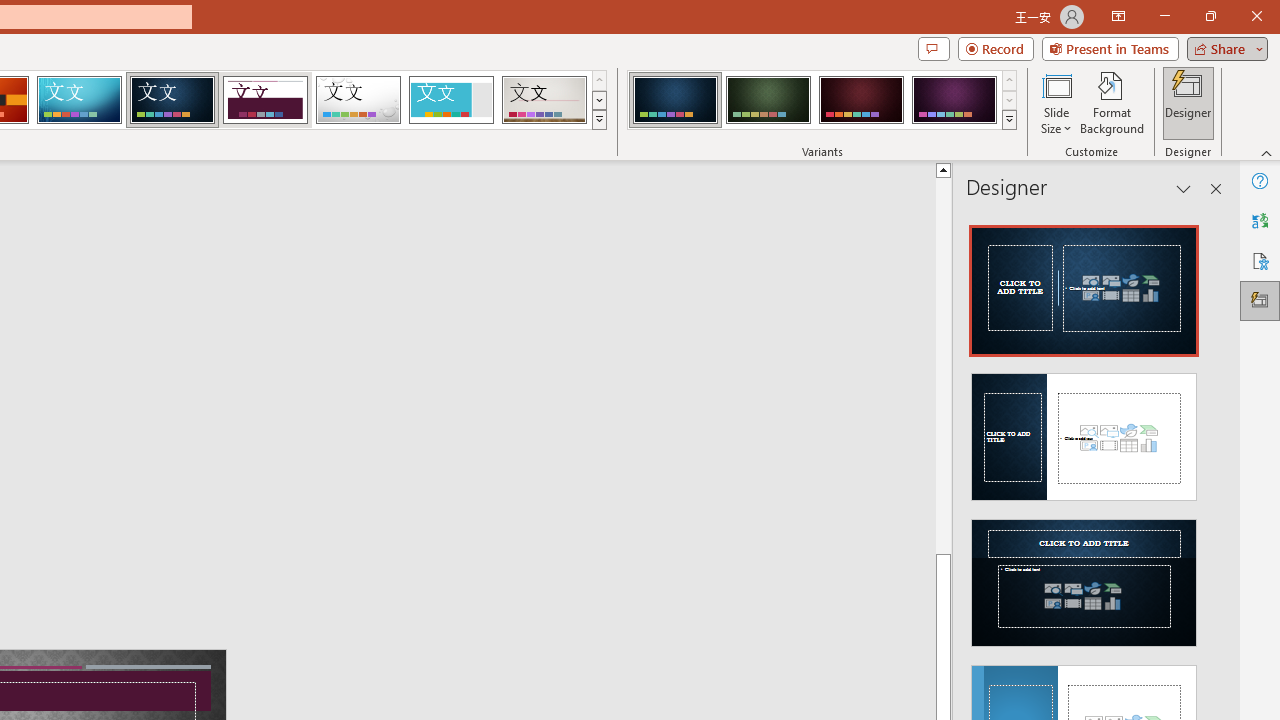  Describe the element at coordinates (1256, 16) in the screenshot. I see `Close` at that location.